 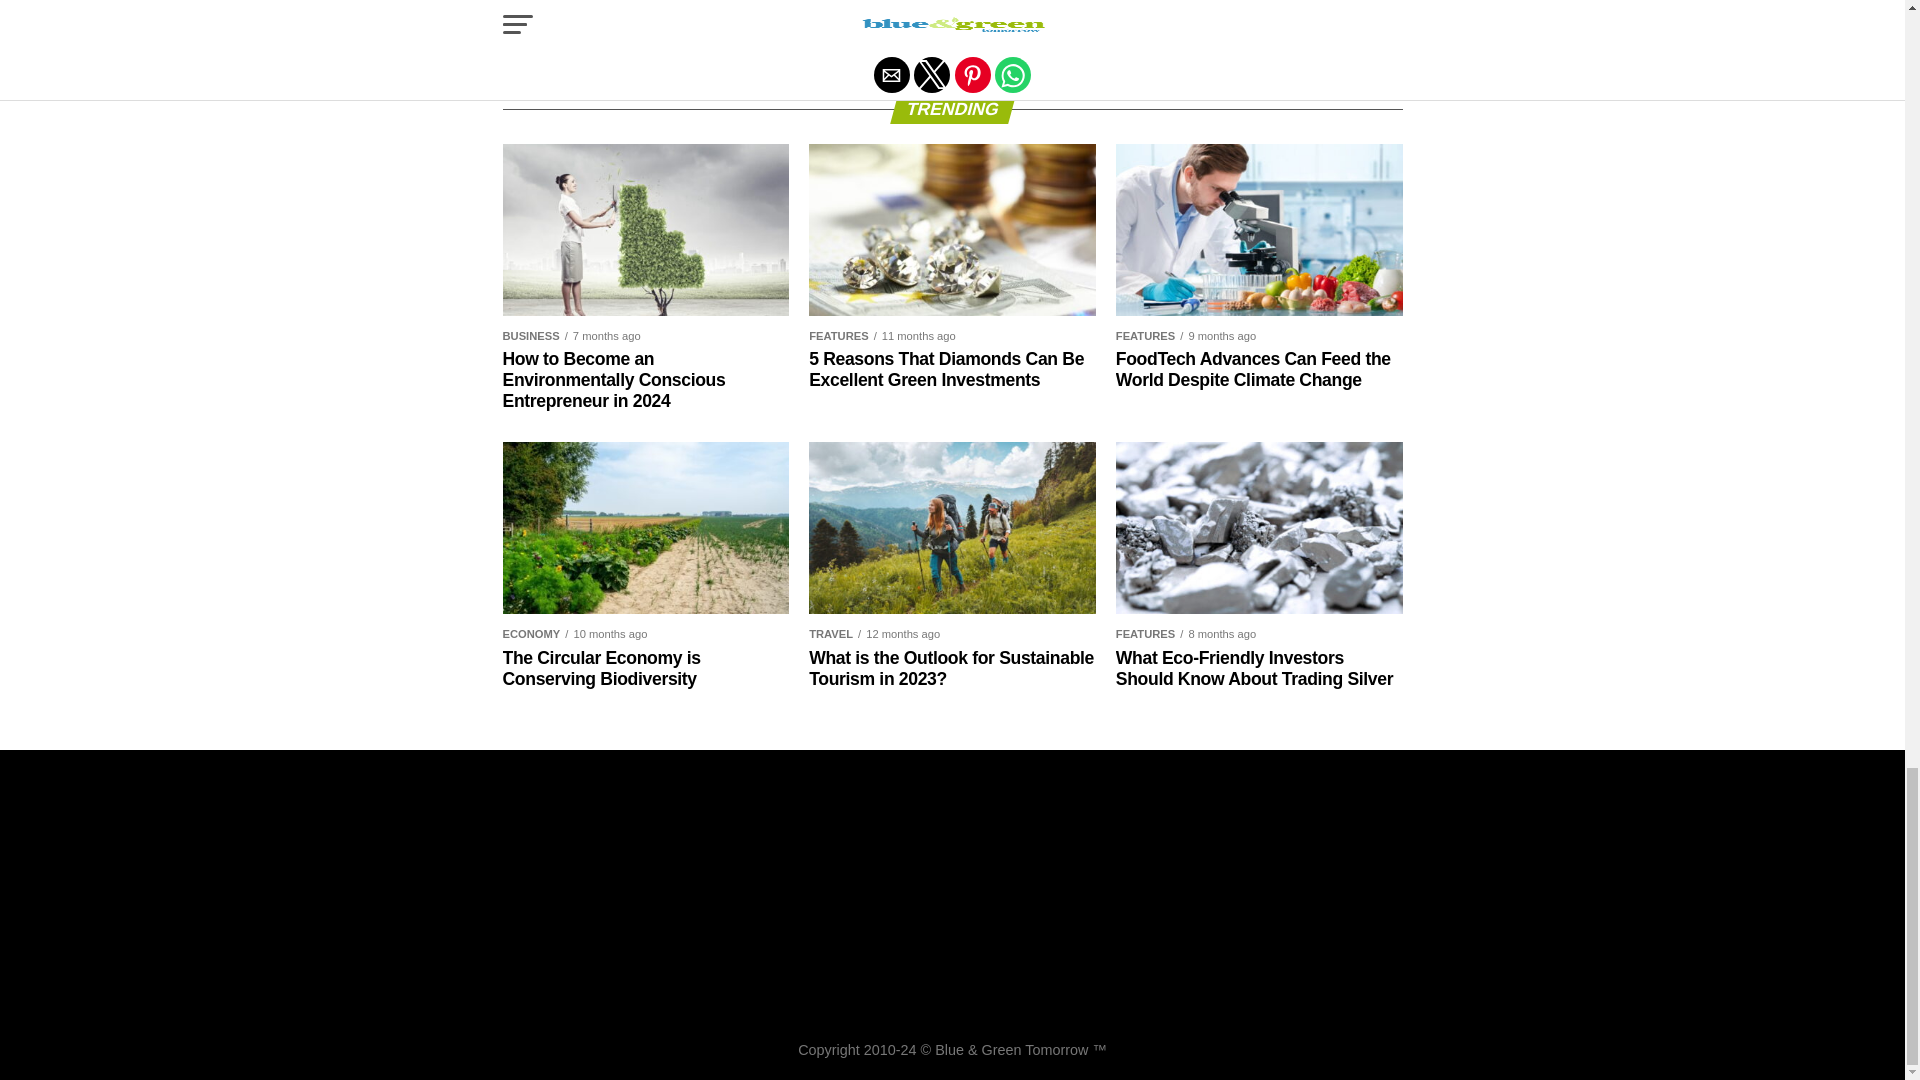 What do you see at coordinates (662, 26) in the screenshot?
I see `INTERNATIONAL CIVIL AVIATION ORGANISATION` at bounding box center [662, 26].